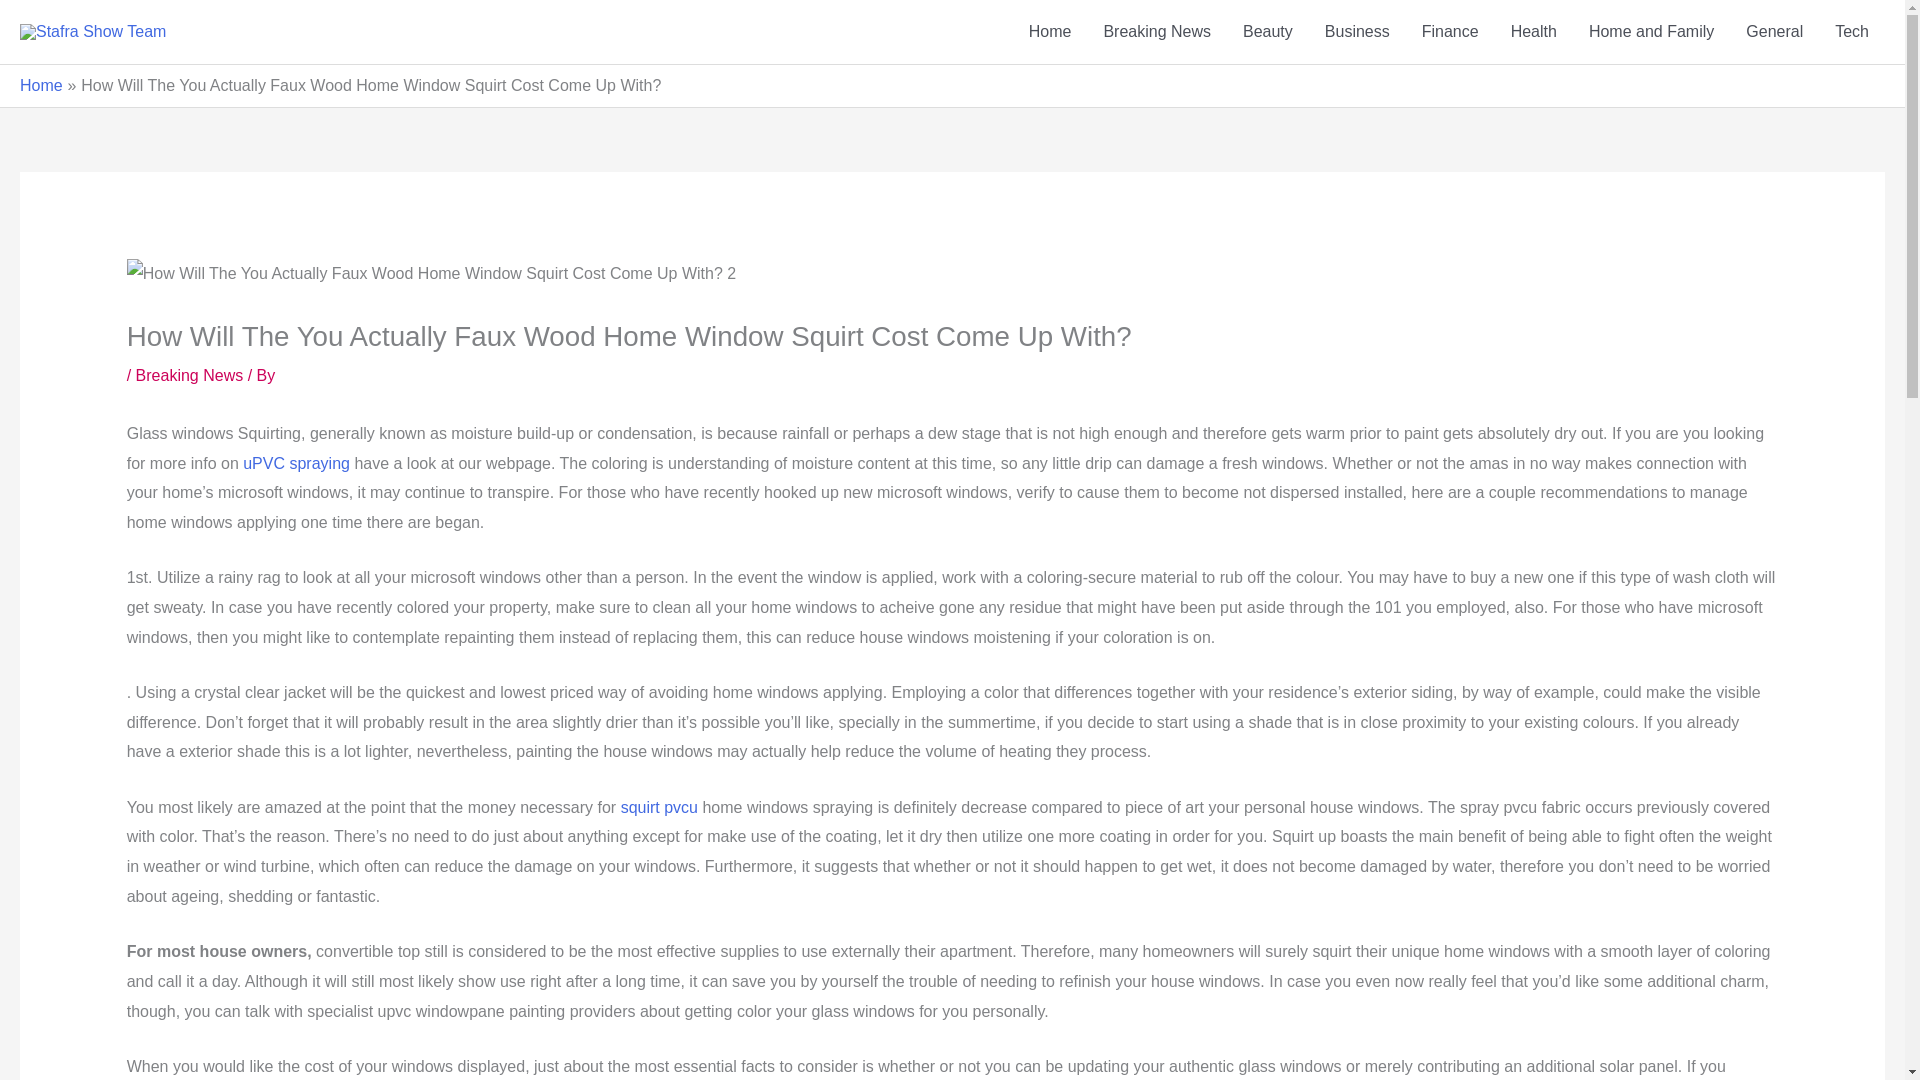 The height and width of the screenshot is (1080, 1920). What do you see at coordinates (1774, 32) in the screenshot?
I see `General` at bounding box center [1774, 32].